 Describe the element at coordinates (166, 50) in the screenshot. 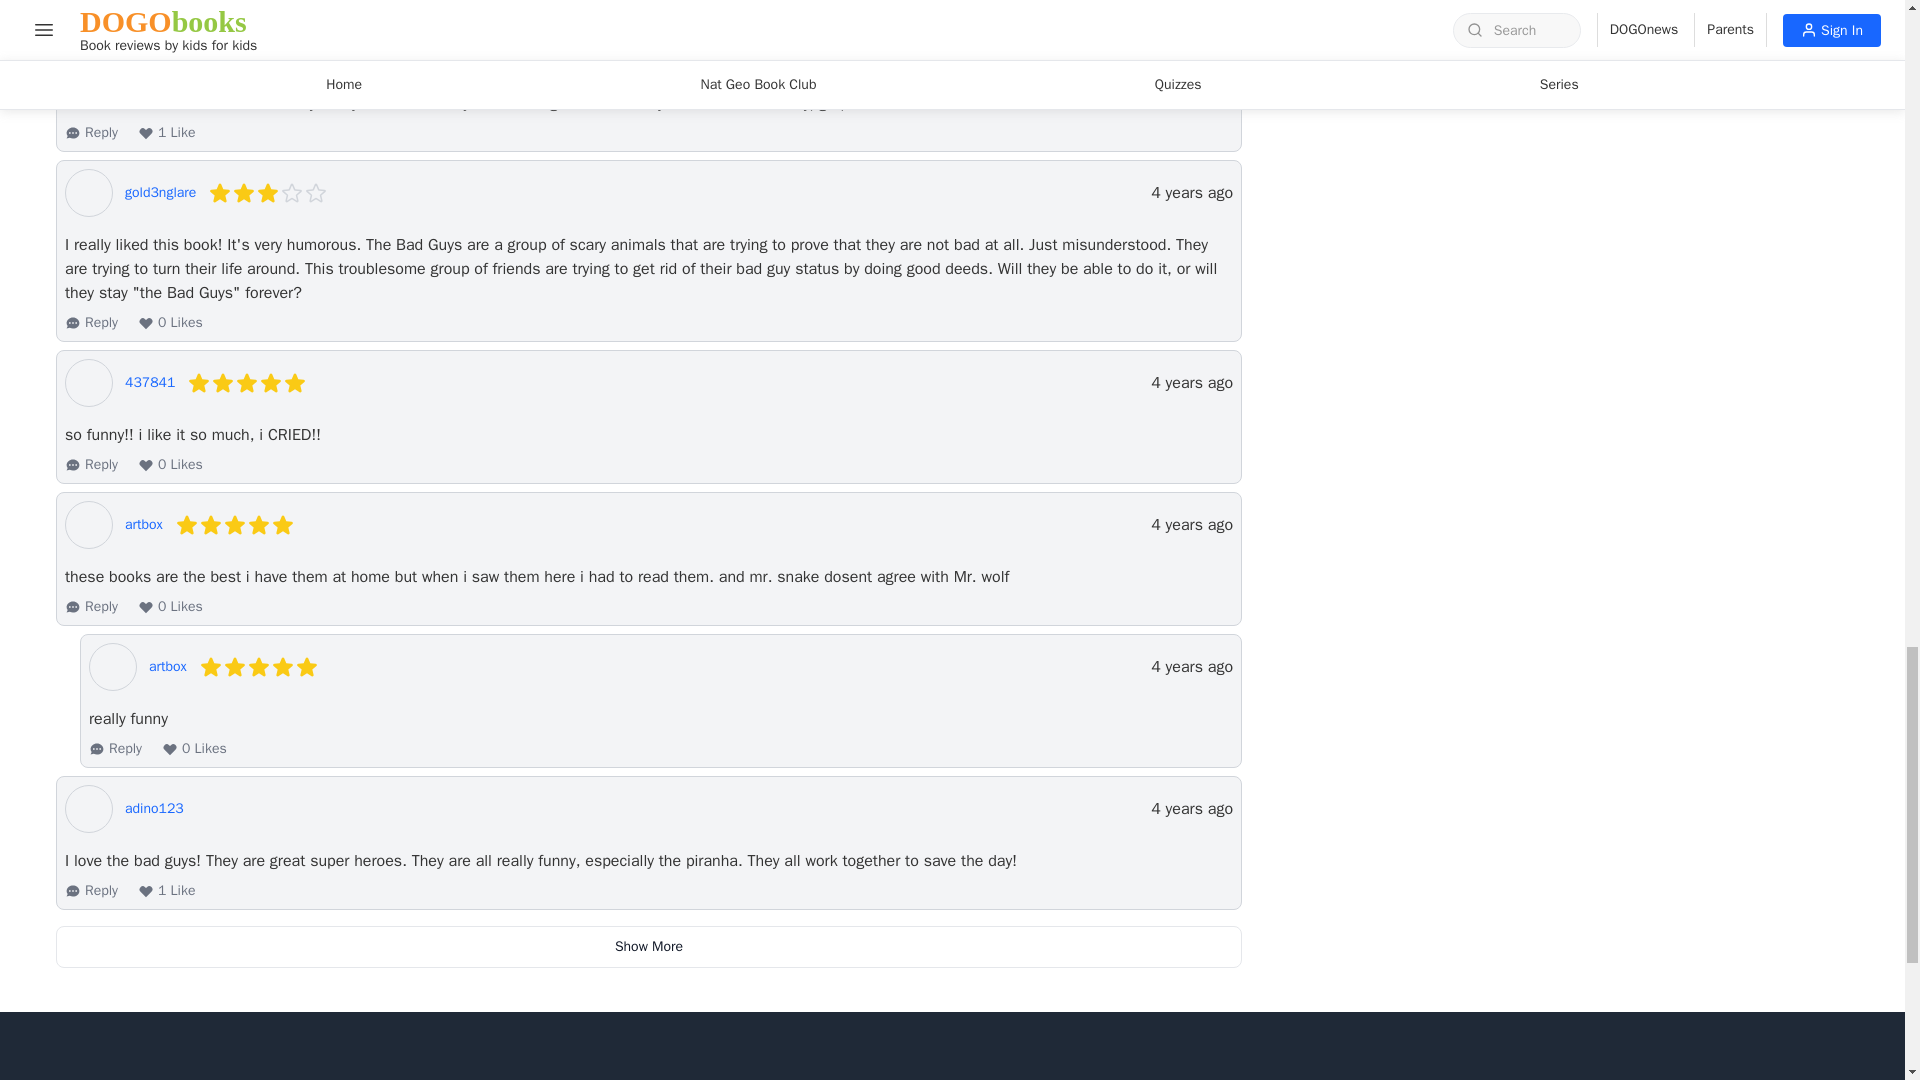

I see `roccowashere` at that location.